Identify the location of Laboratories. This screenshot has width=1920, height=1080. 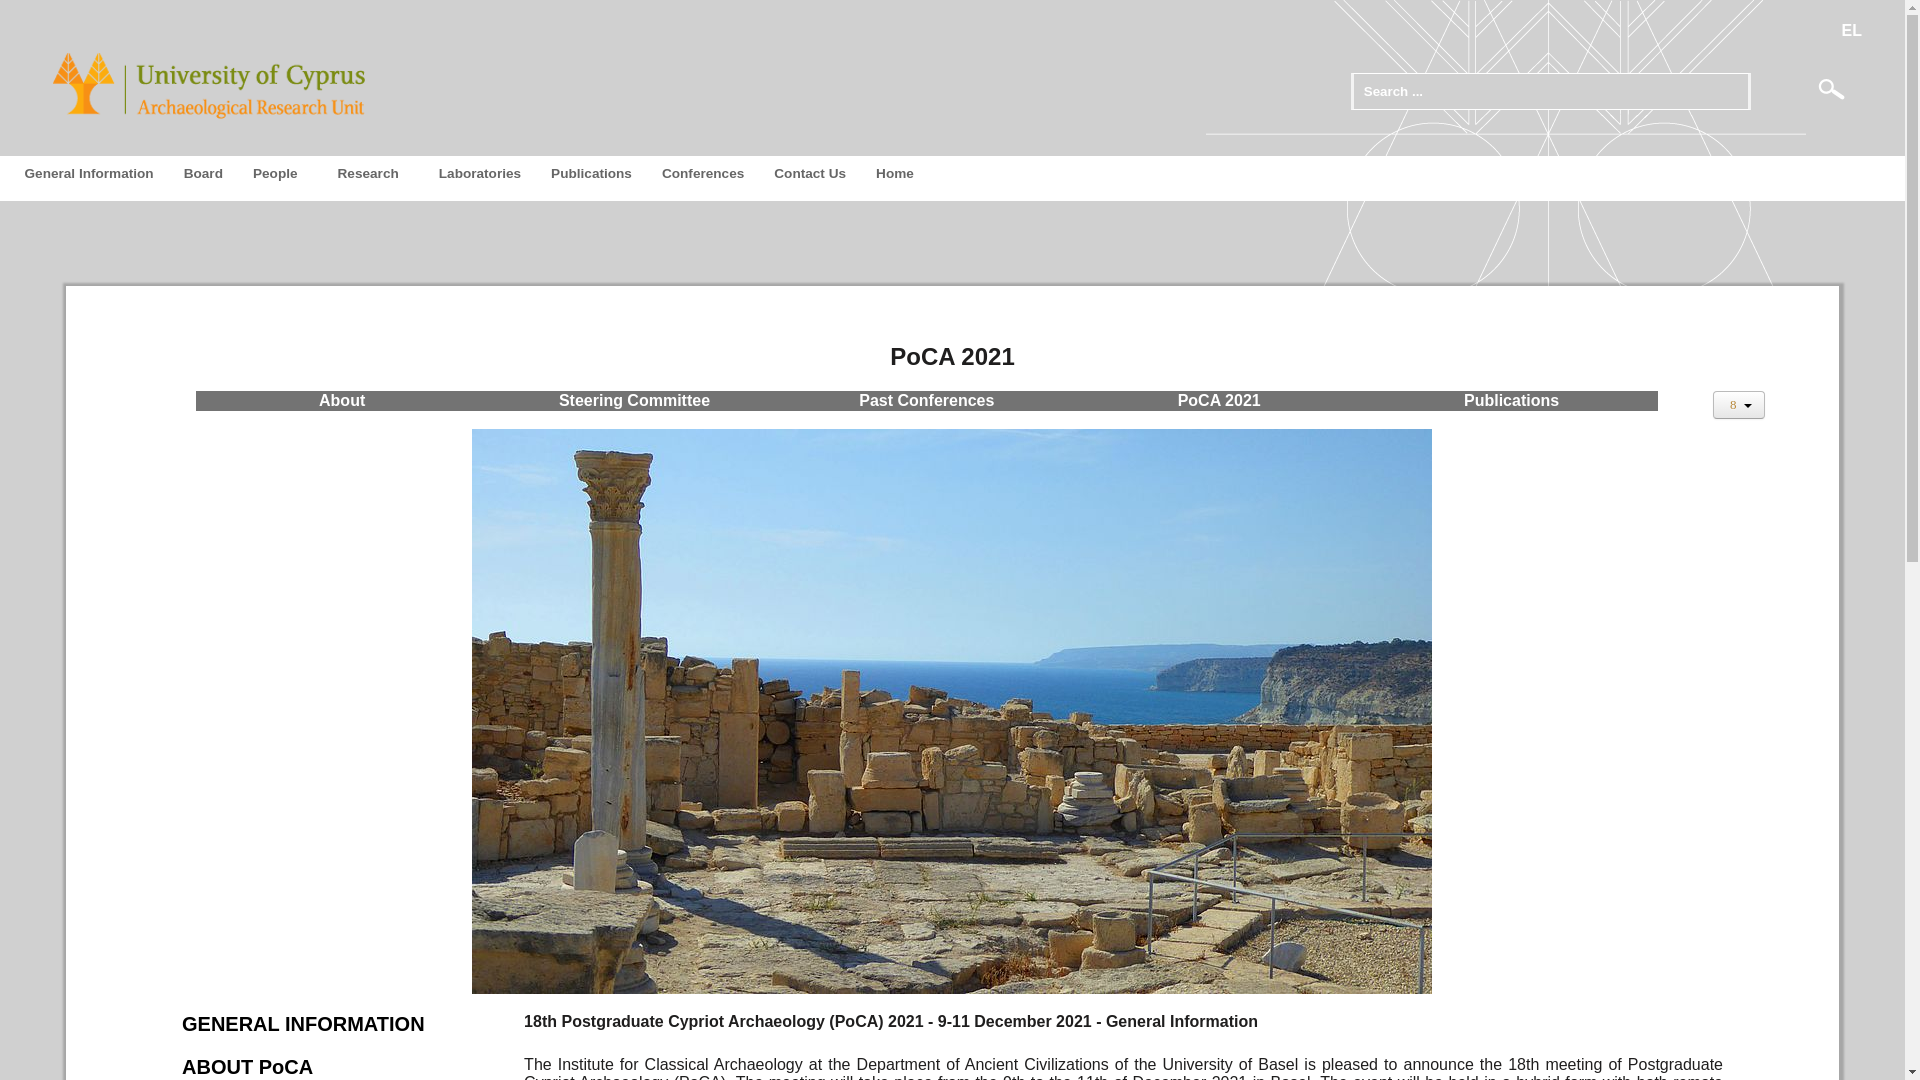
(480, 174).